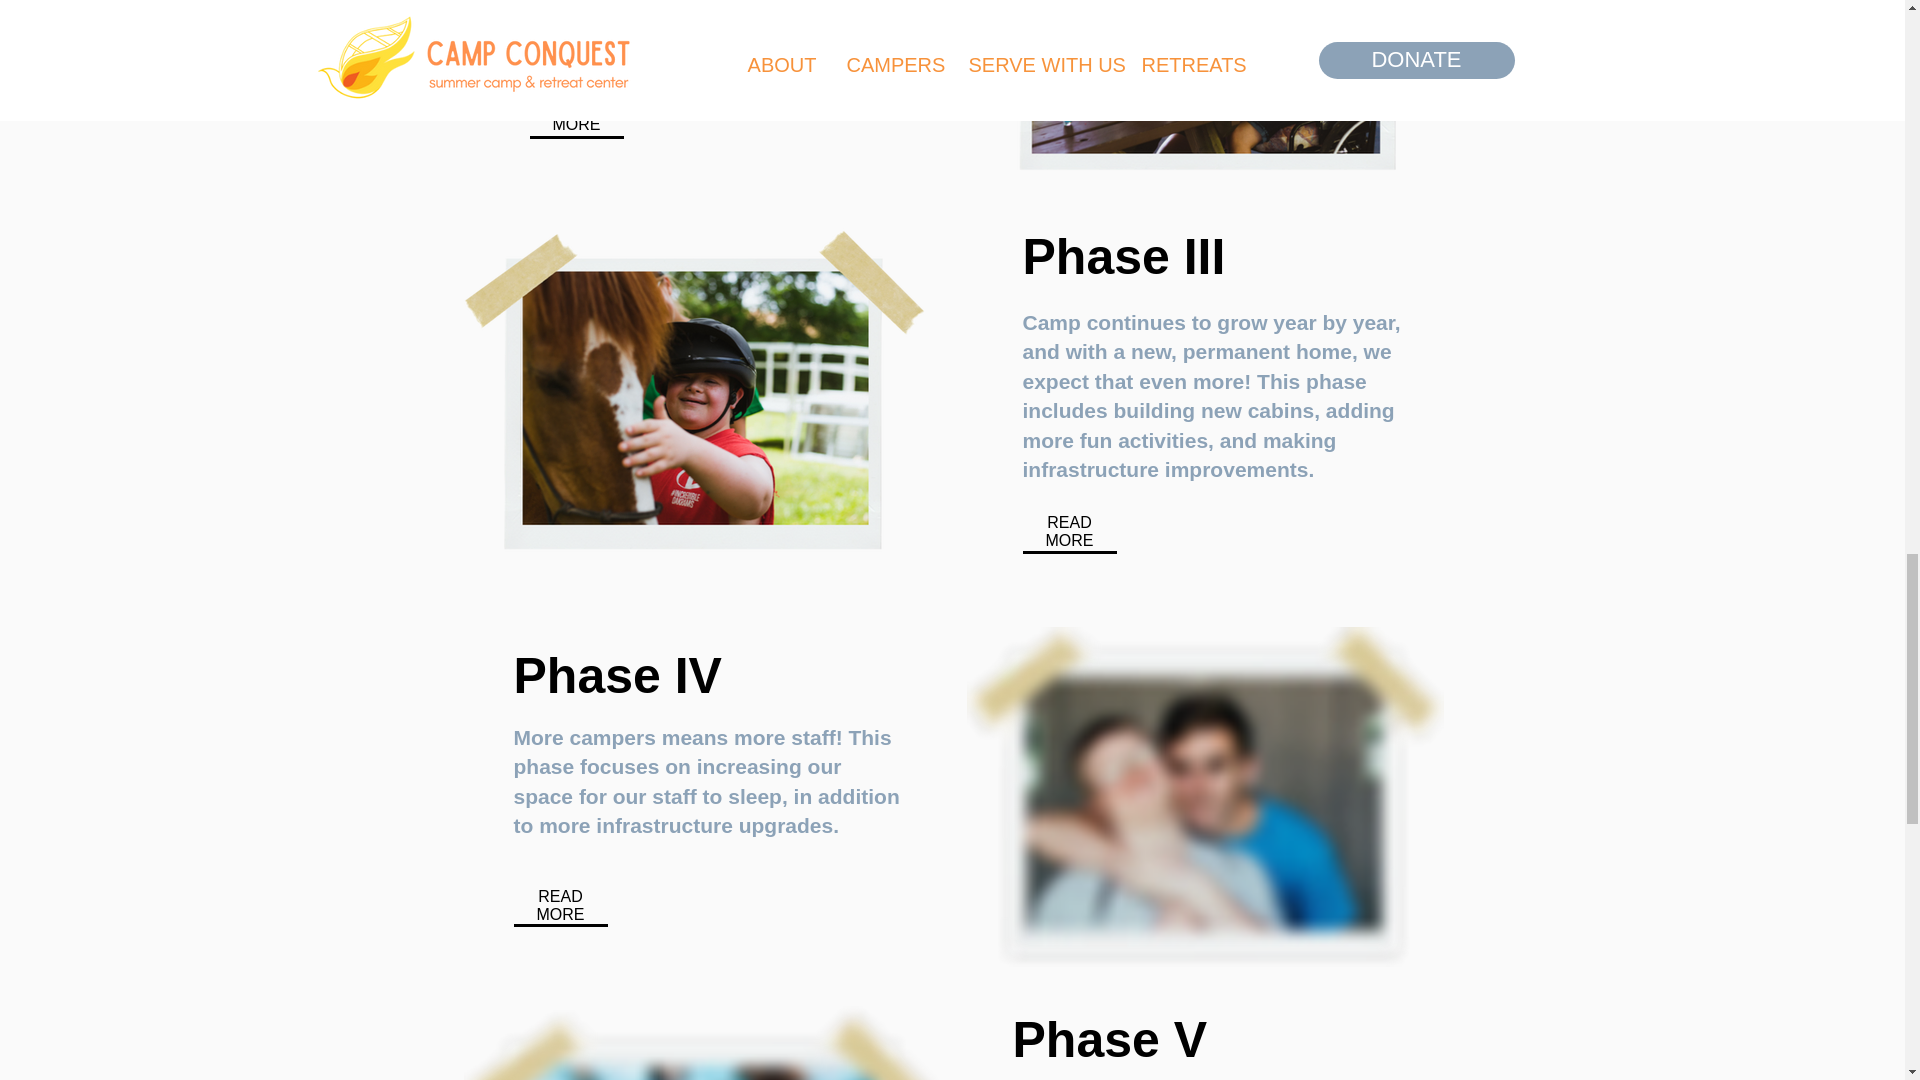  I want to click on READ MORE, so click(1070, 531).